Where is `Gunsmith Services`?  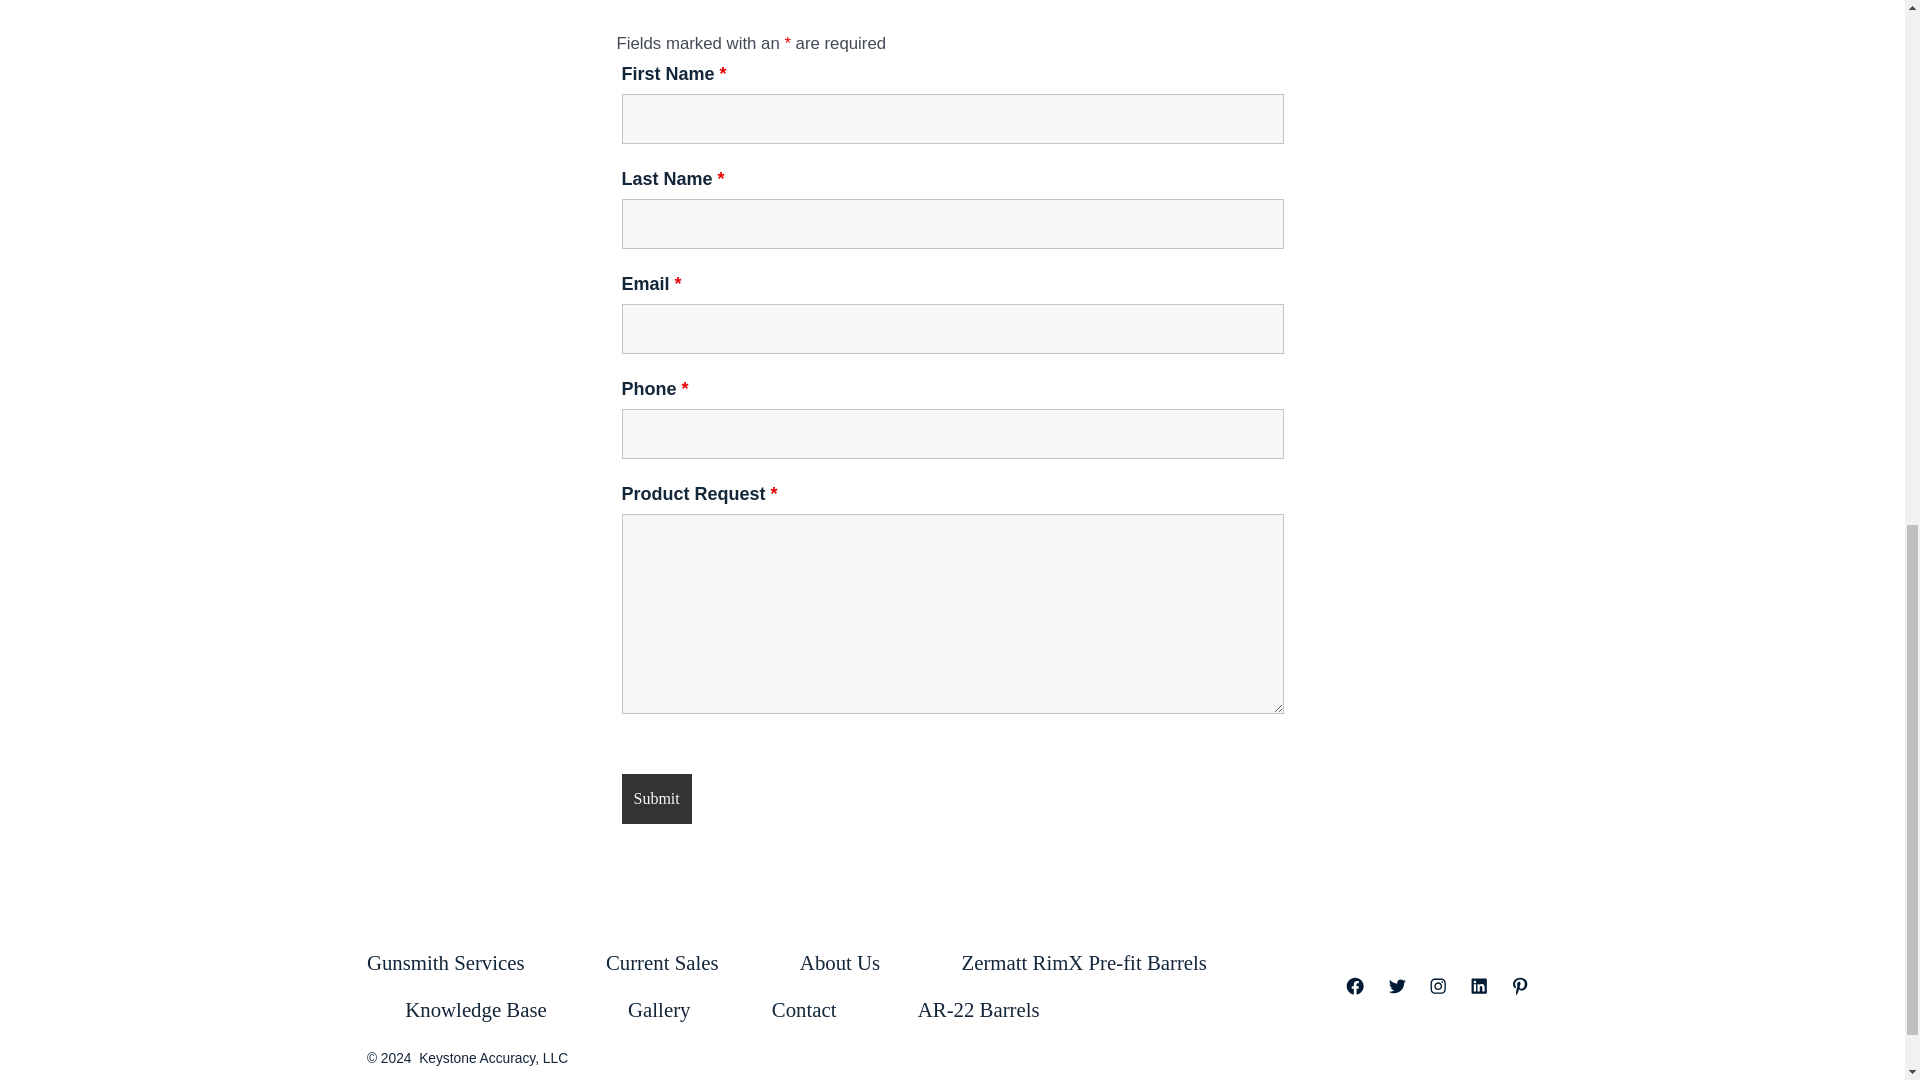
Gunsmith Services is located at coordinates (464, 963).